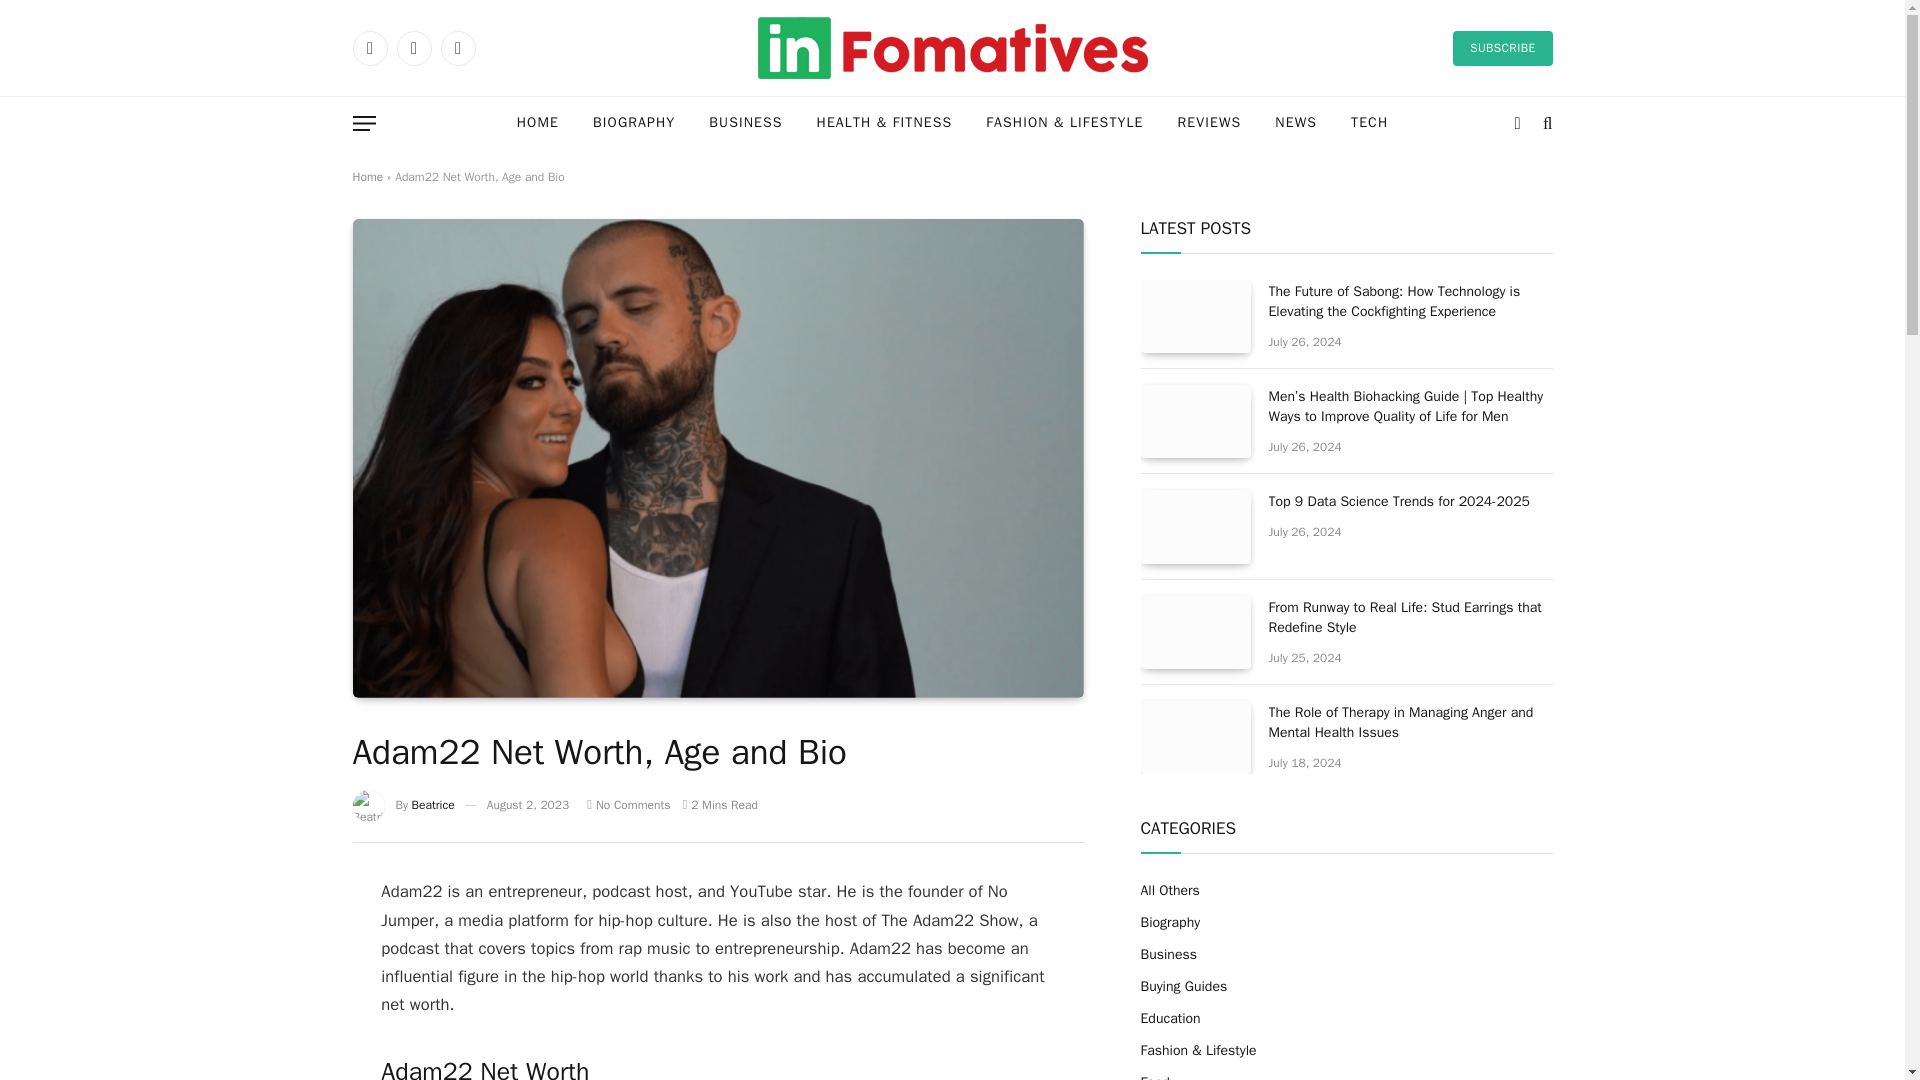 The height and width of the screenshot is (1080, 1920). I want to click on NEWS, so click(1296, 124).